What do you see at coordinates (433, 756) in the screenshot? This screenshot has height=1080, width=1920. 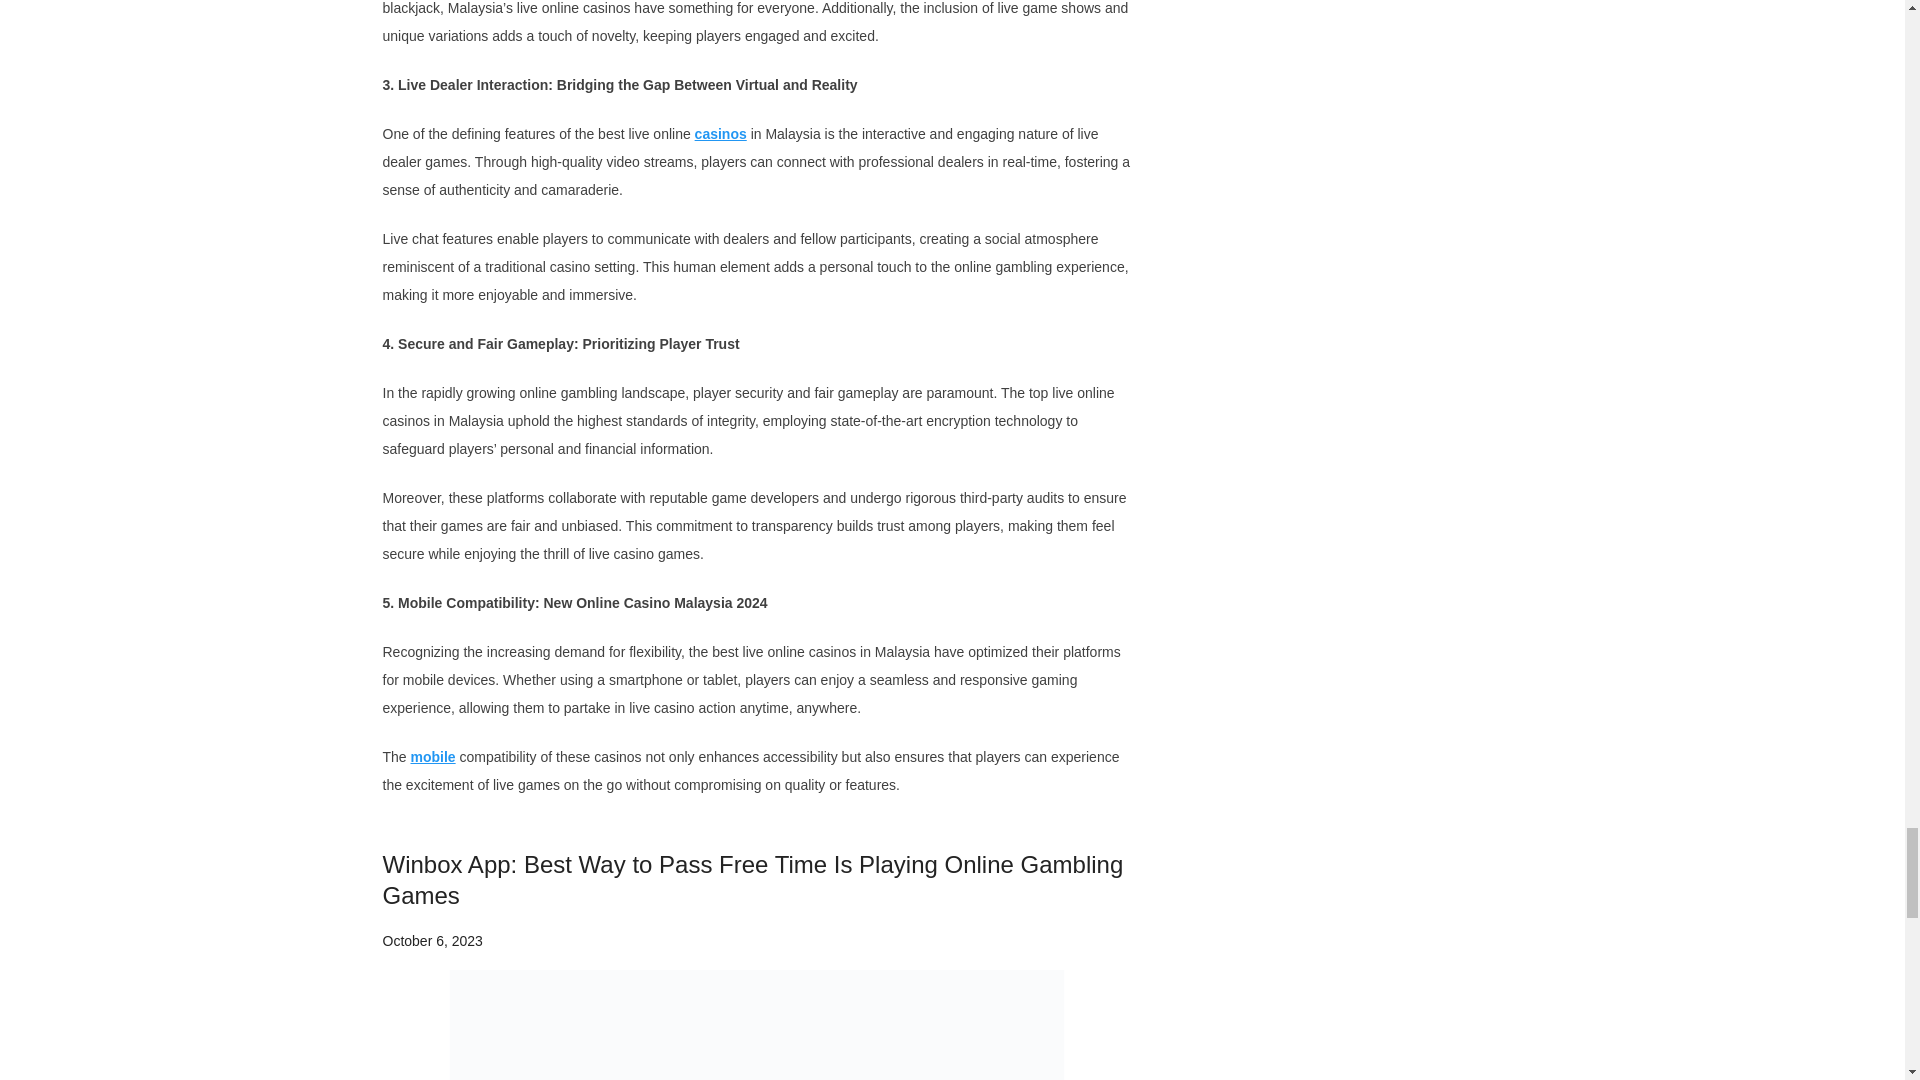 I see `mobile` at bounding box center [433, 756].